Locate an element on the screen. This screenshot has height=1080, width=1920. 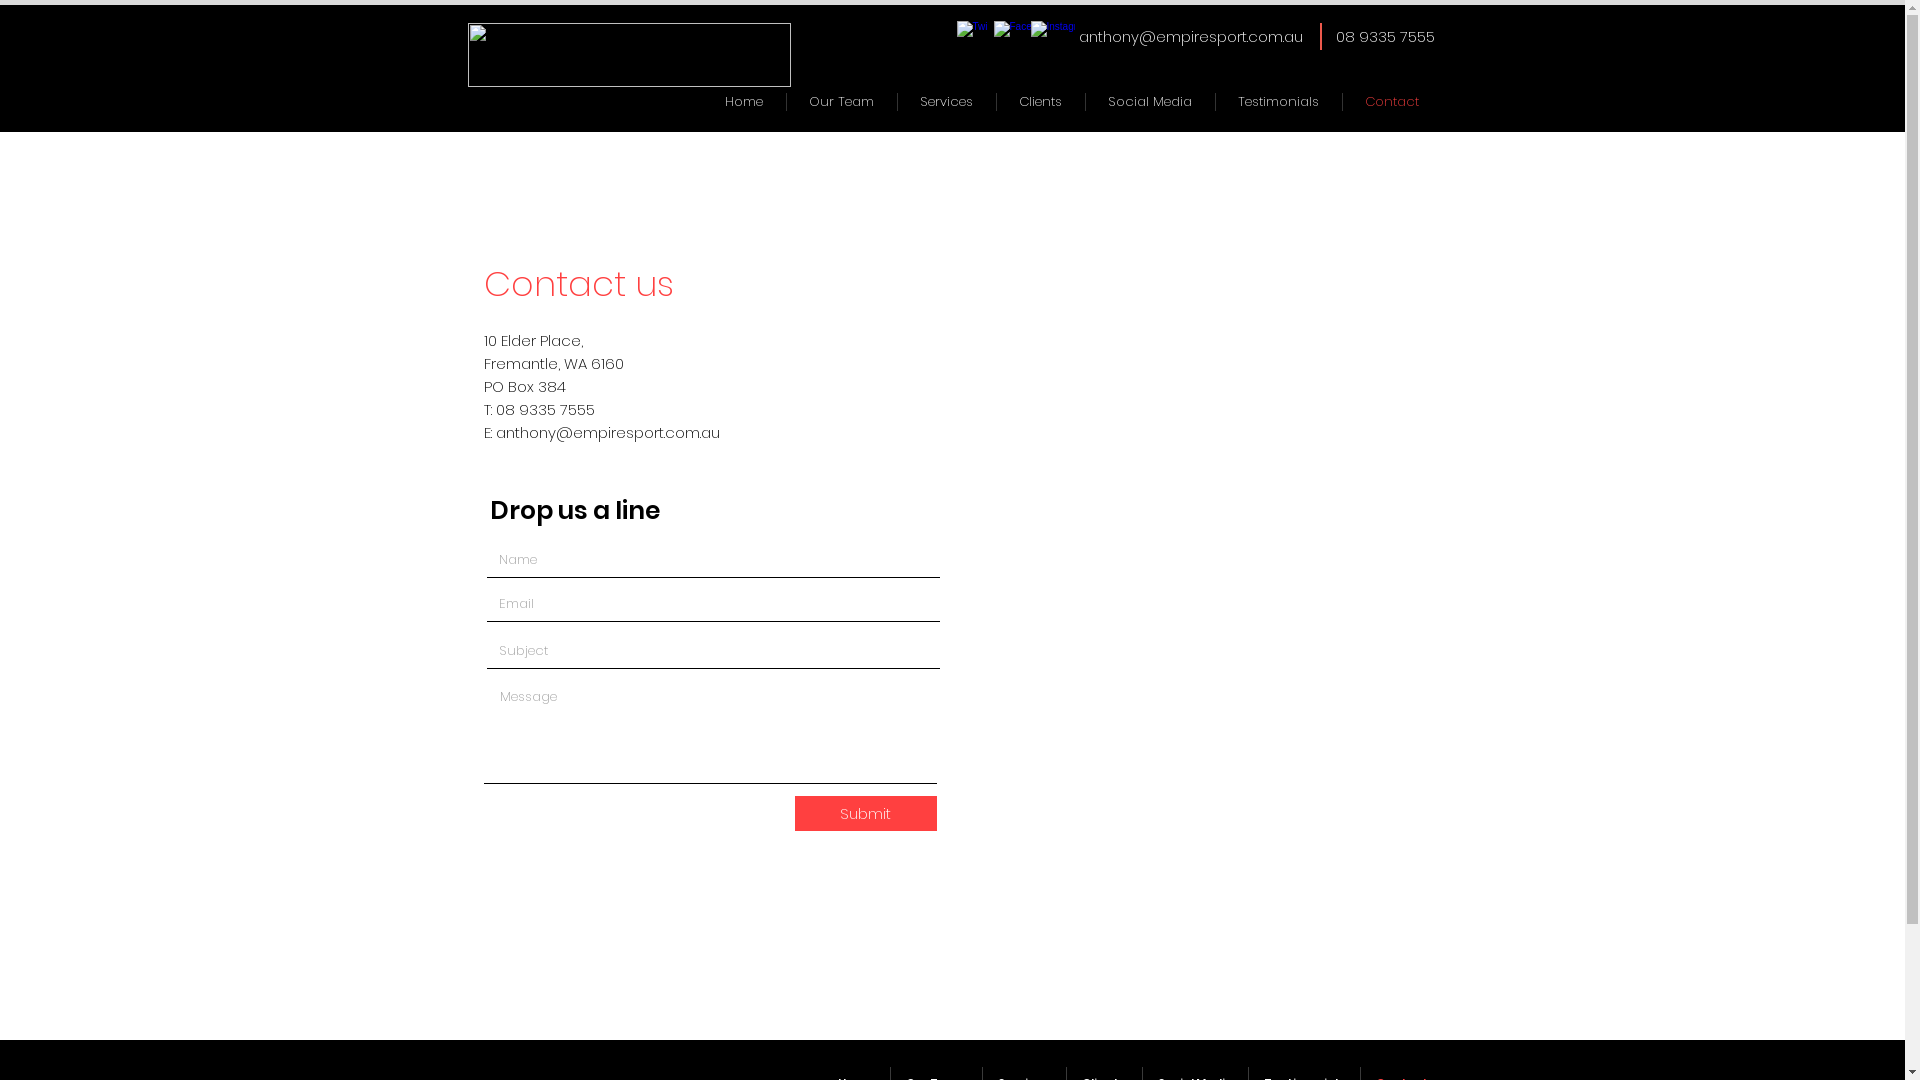
anthony@empiresport.com.au is located at coordinates (1190, 36).